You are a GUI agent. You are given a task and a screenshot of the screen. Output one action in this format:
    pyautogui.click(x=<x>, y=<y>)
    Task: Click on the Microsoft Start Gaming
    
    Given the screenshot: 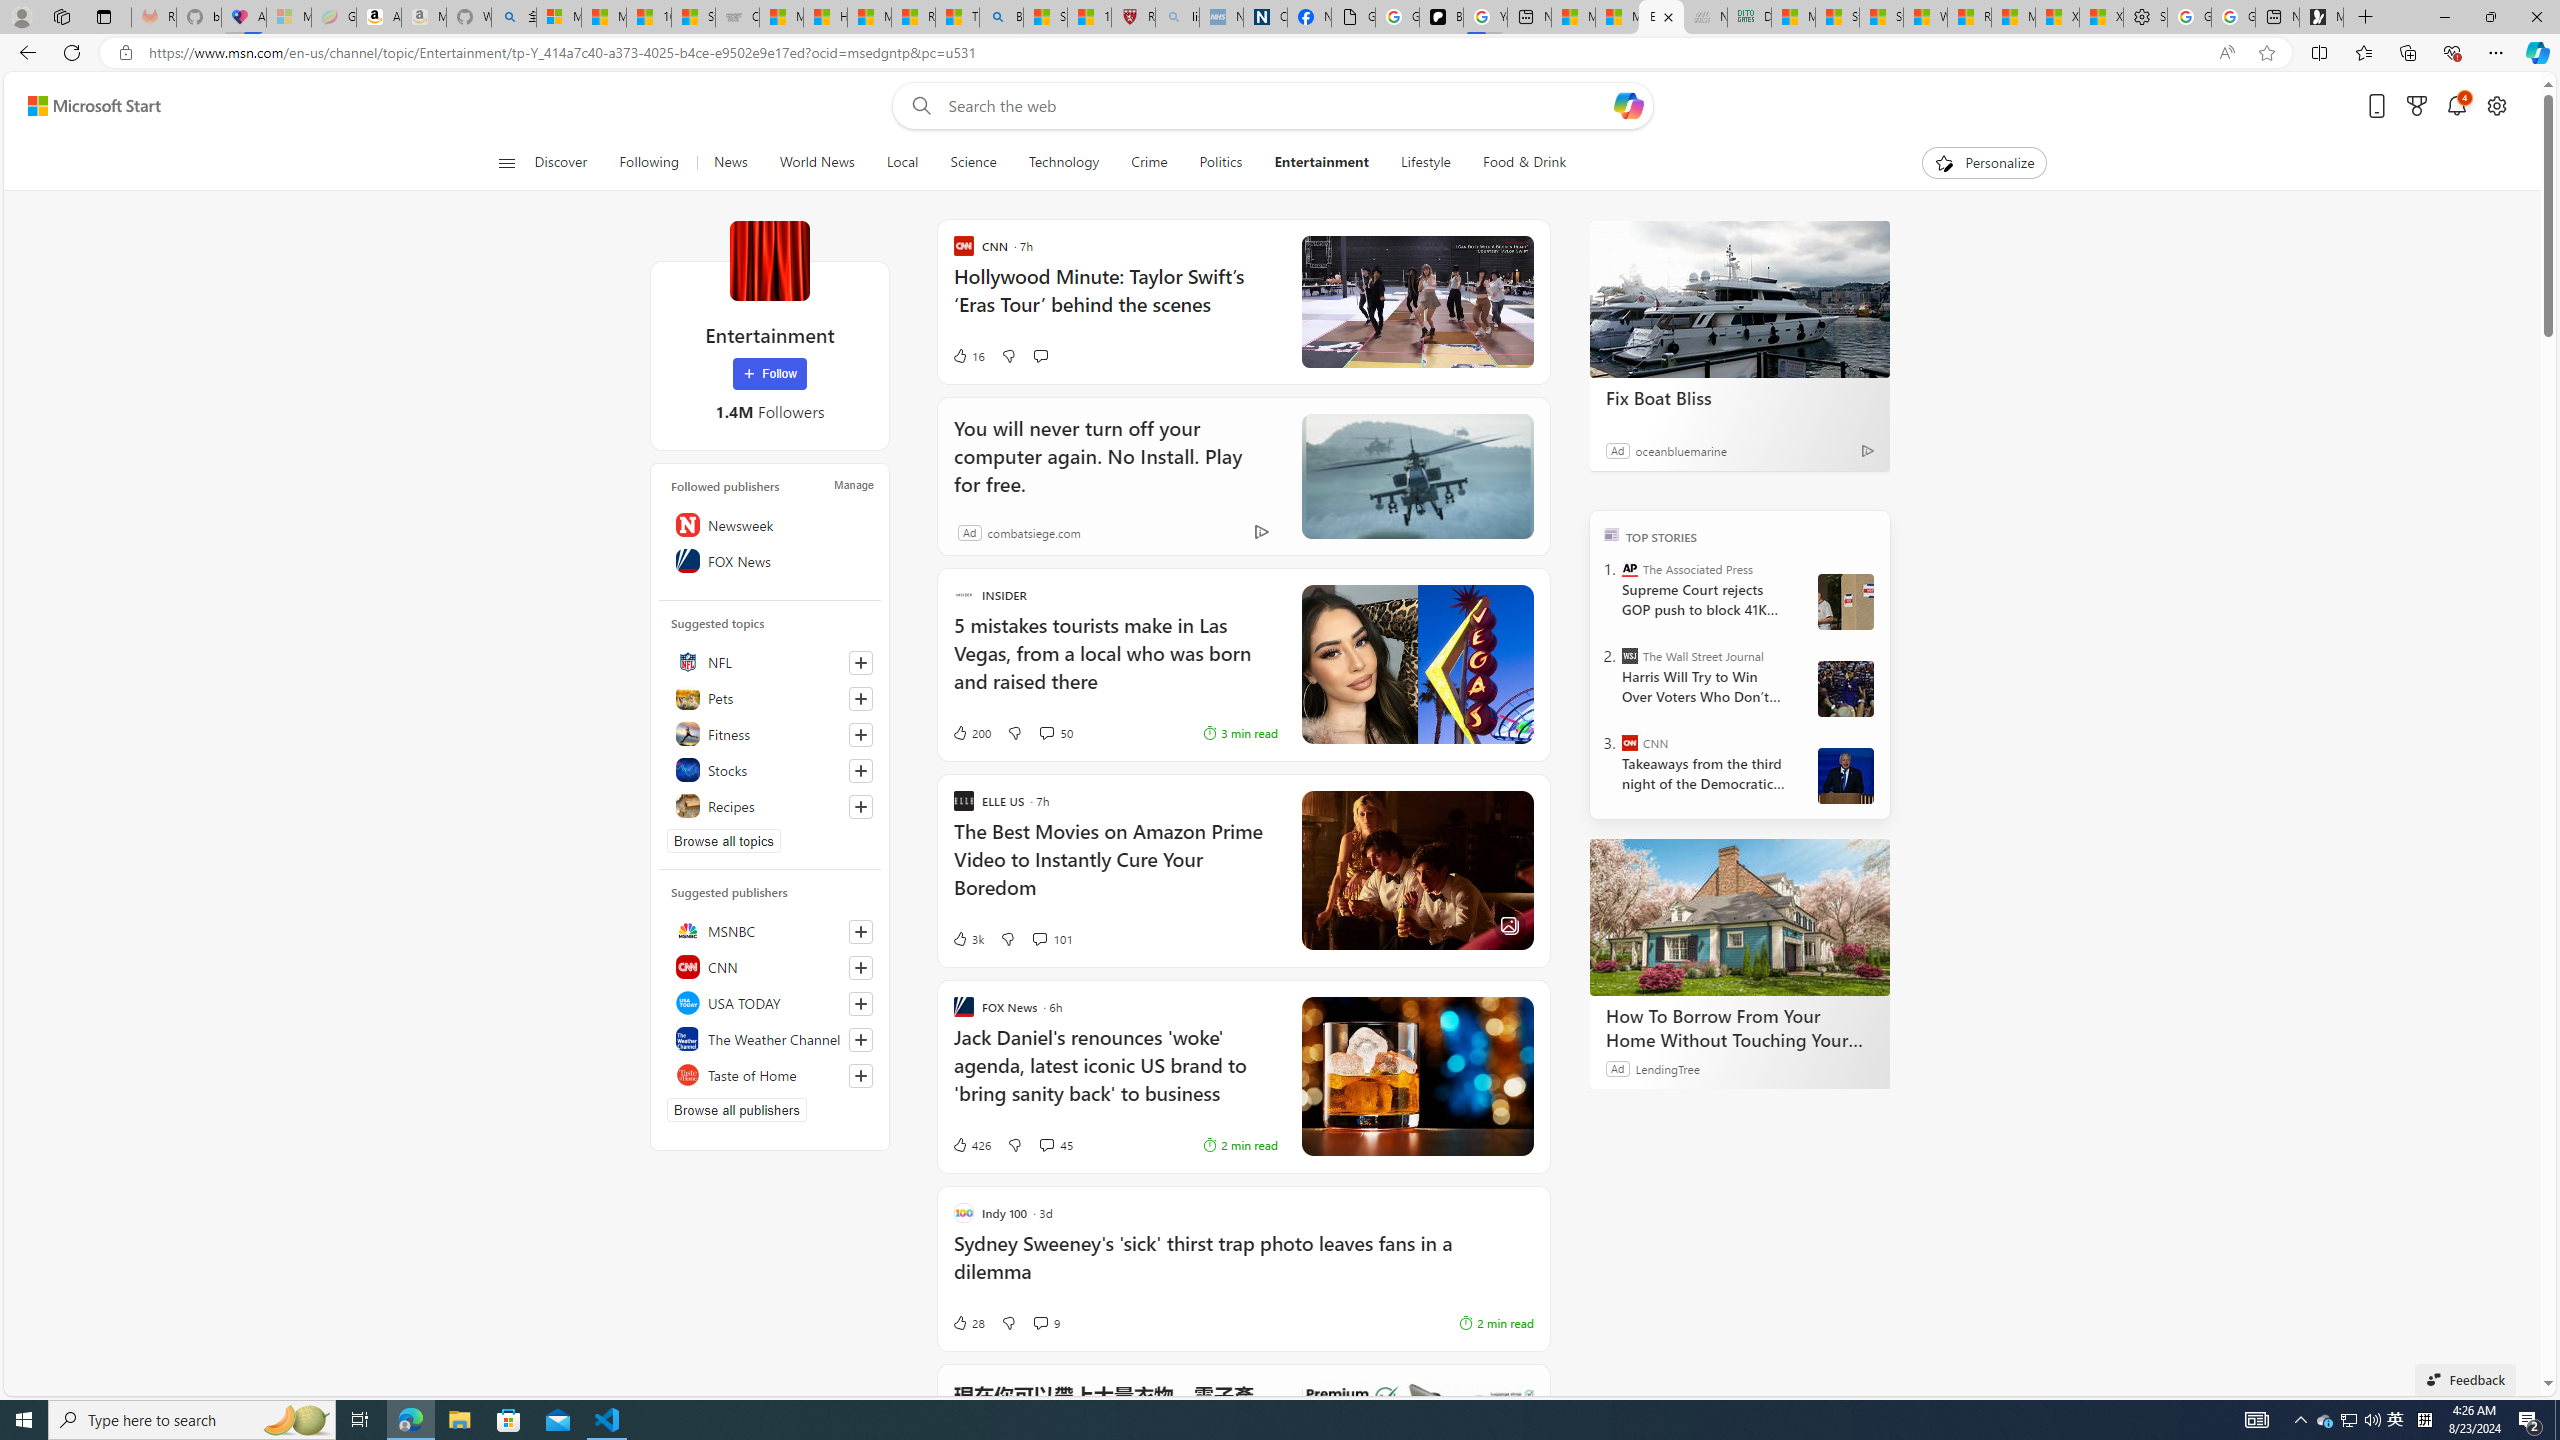 What is the action you would take?
    pyautogui.click(x=2322, y=17)
    